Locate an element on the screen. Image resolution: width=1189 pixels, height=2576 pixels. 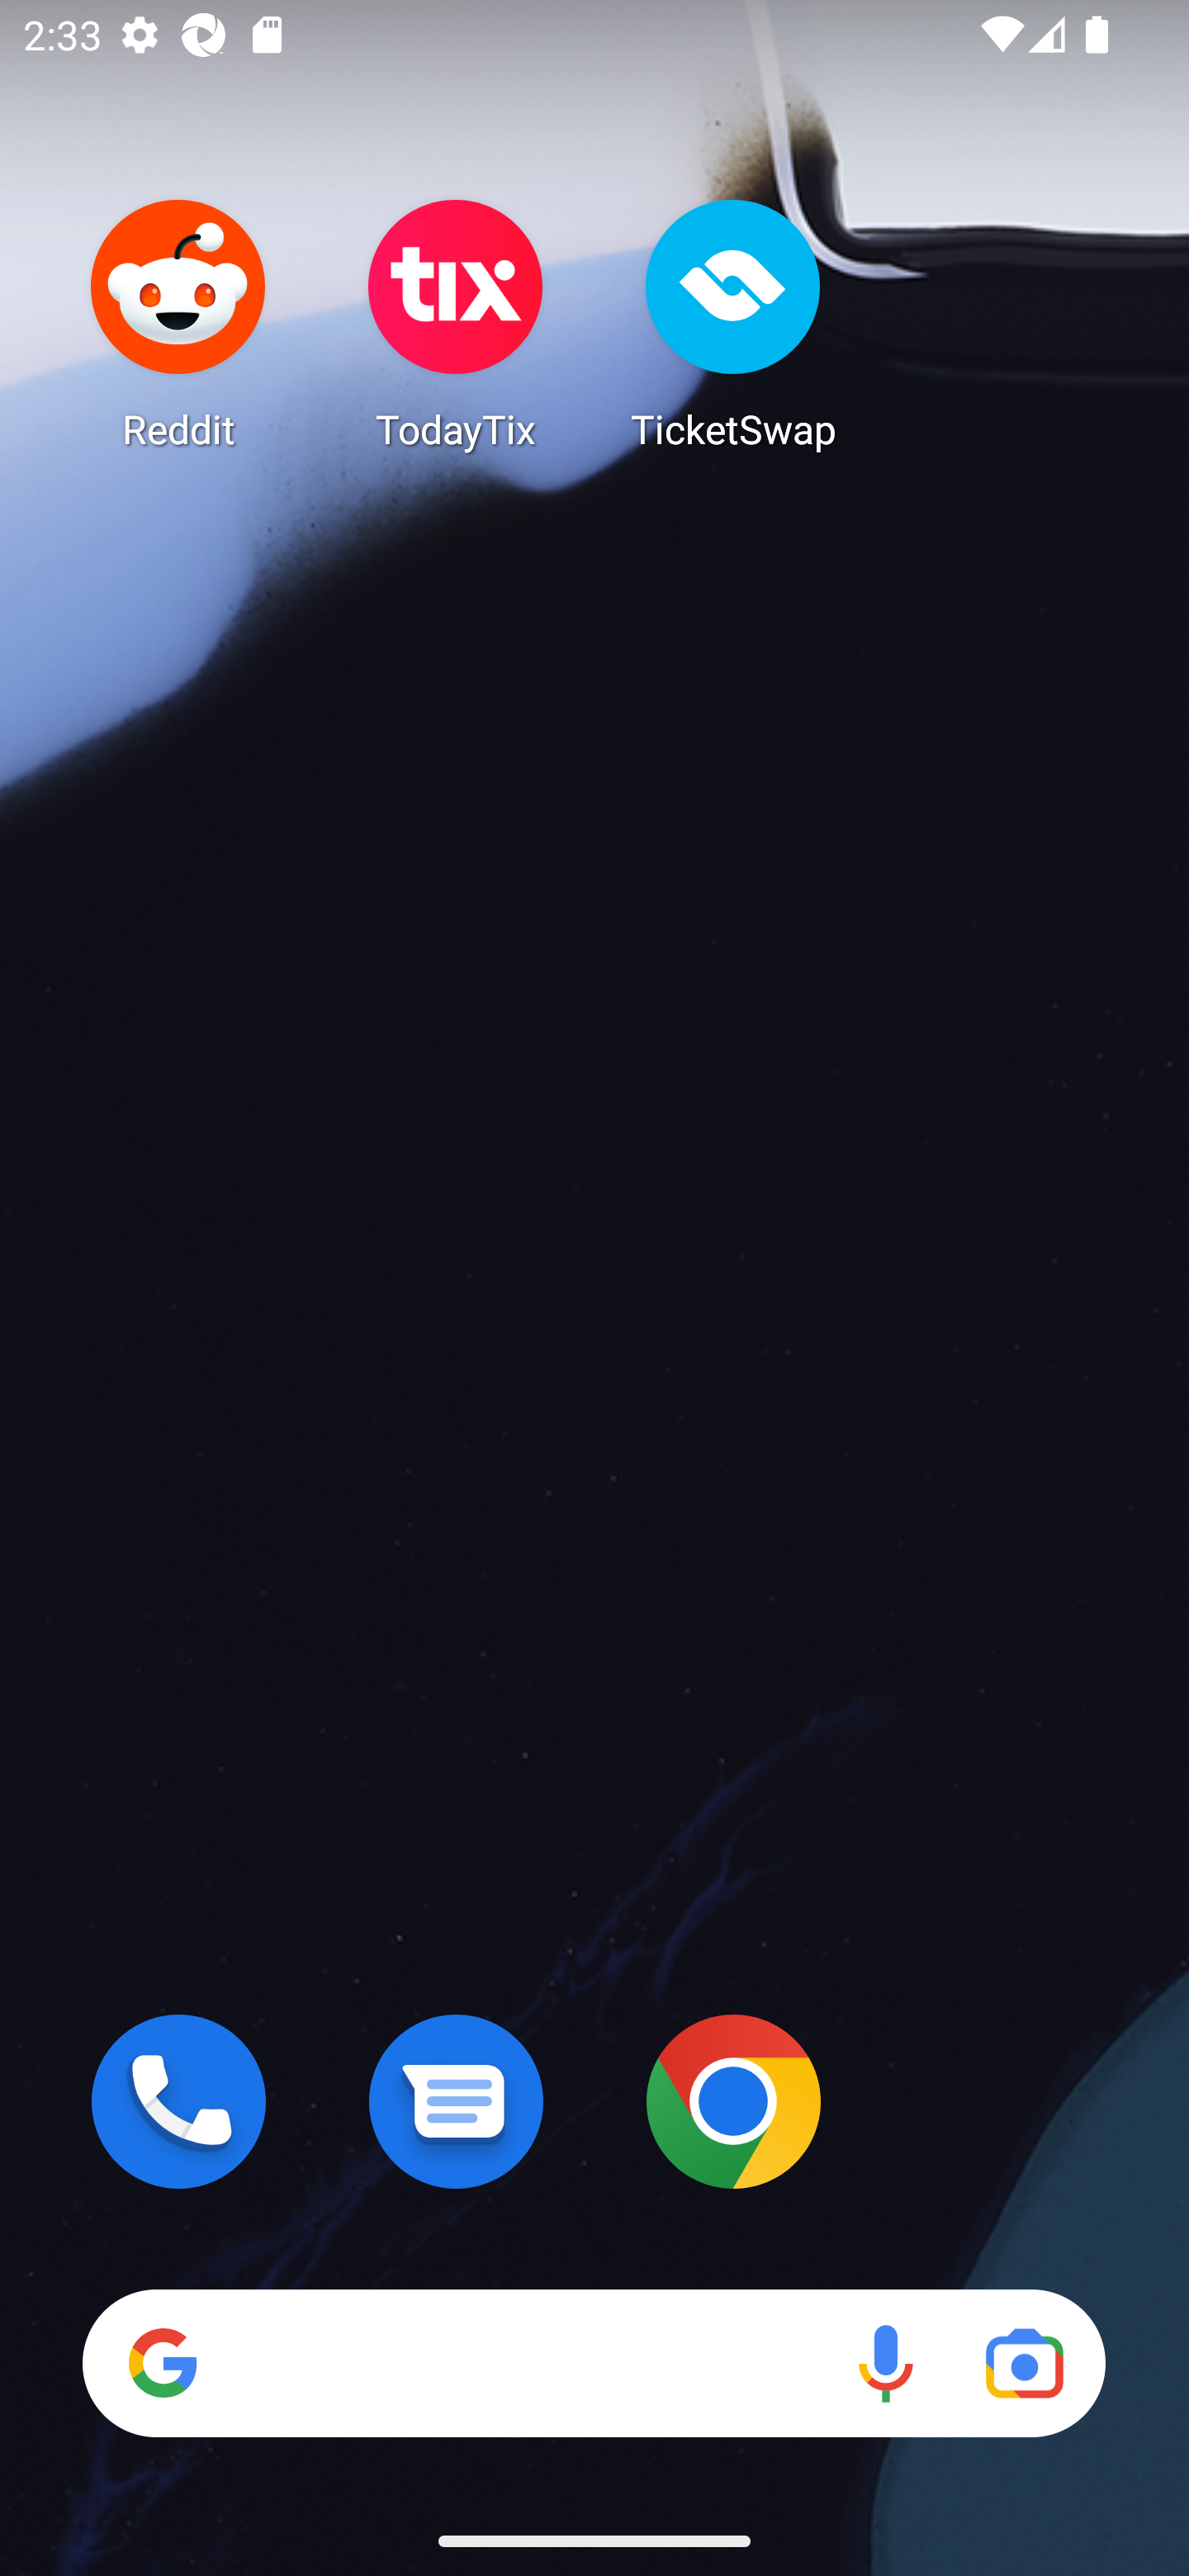
Reddit is located at coordinates (178, 324).